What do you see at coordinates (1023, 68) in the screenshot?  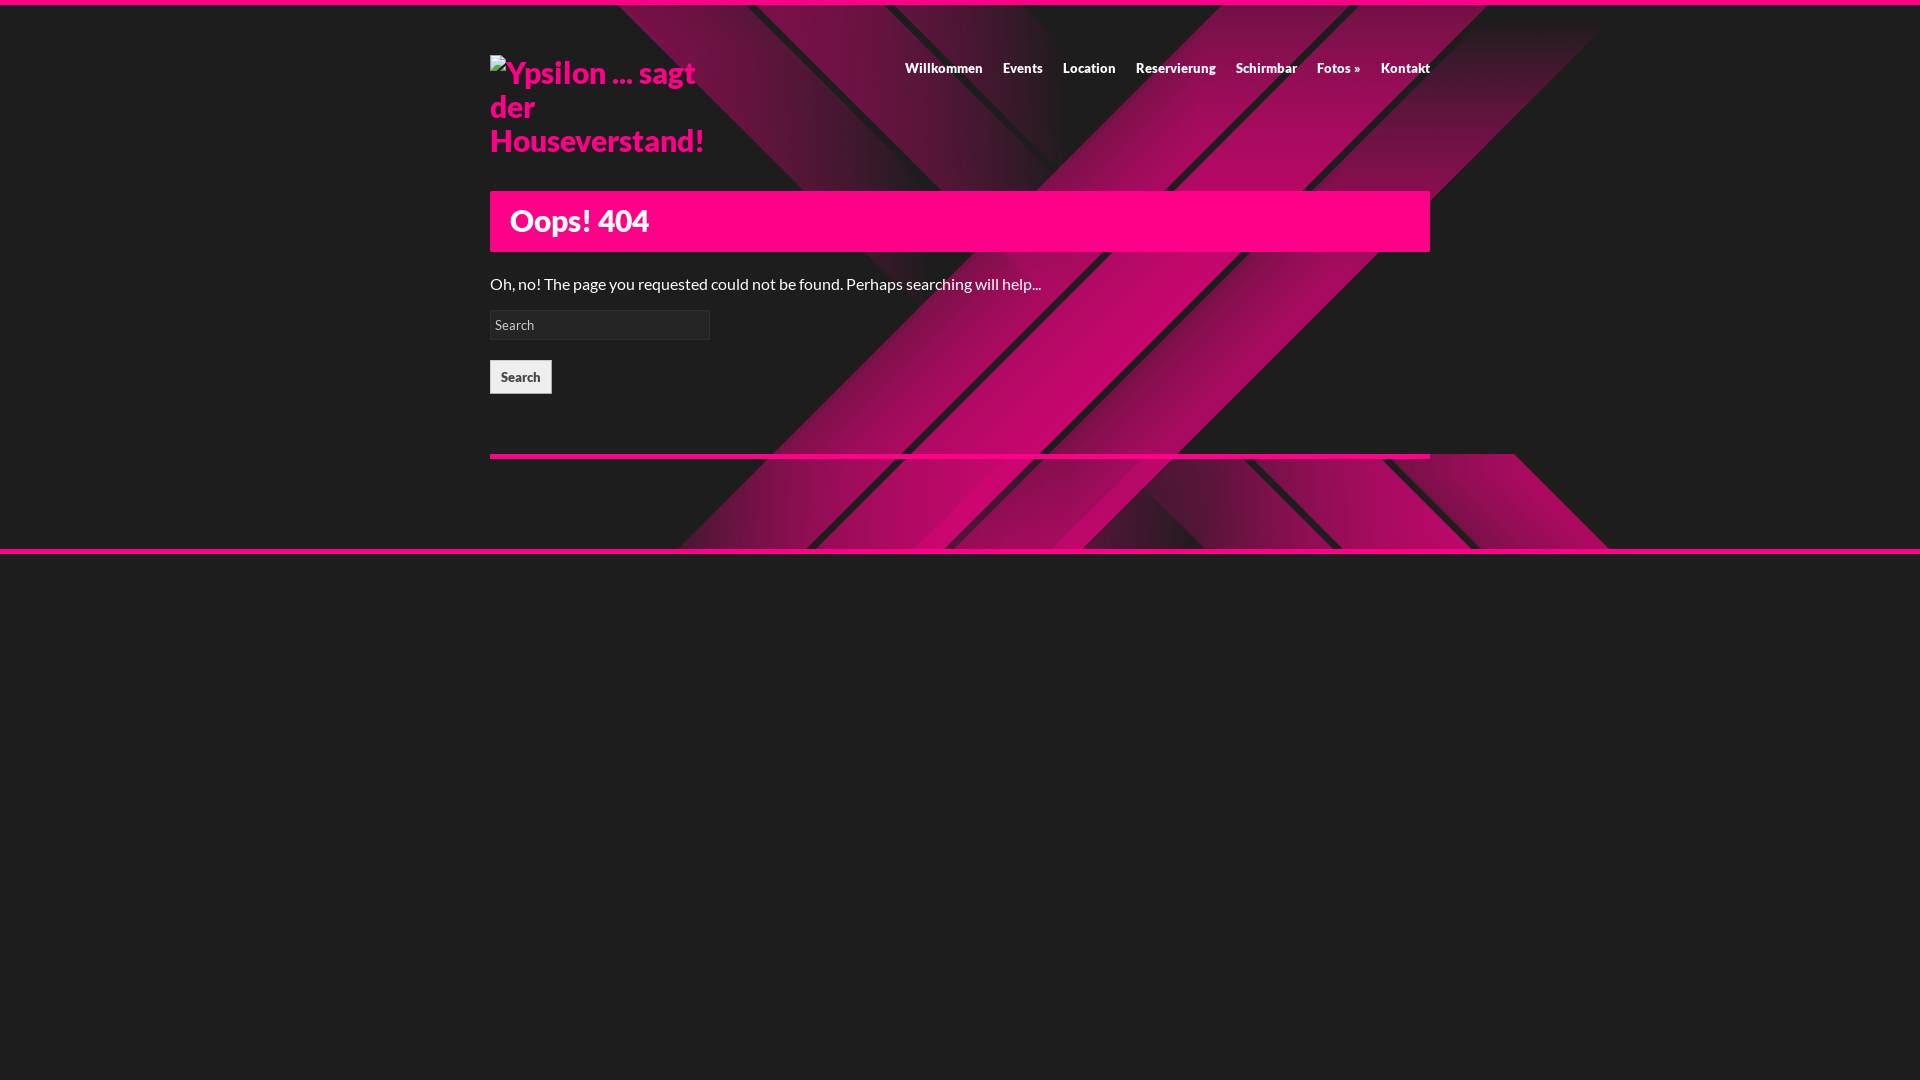 I see `Events` at bounding box center [1023, 68].